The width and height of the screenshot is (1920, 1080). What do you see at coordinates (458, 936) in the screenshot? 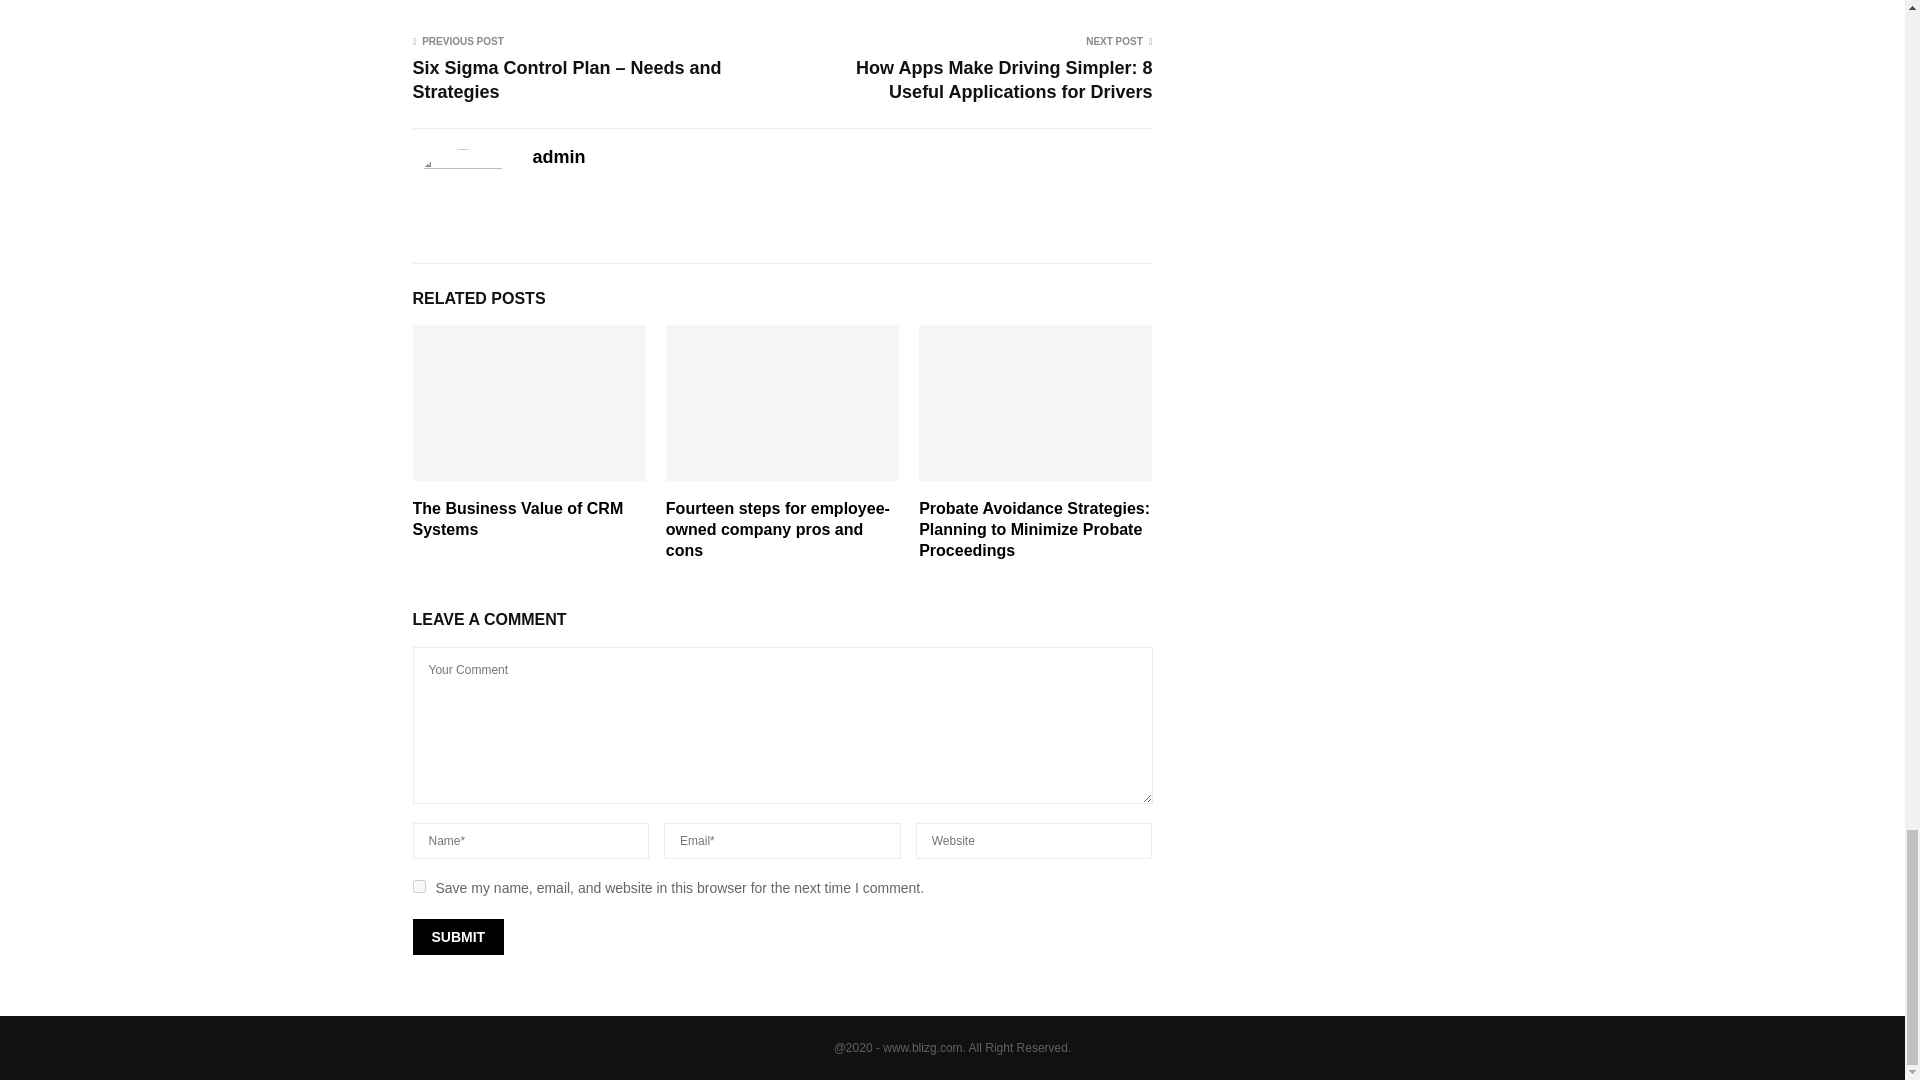
I see `Submit` at bounding box center [458, 936].